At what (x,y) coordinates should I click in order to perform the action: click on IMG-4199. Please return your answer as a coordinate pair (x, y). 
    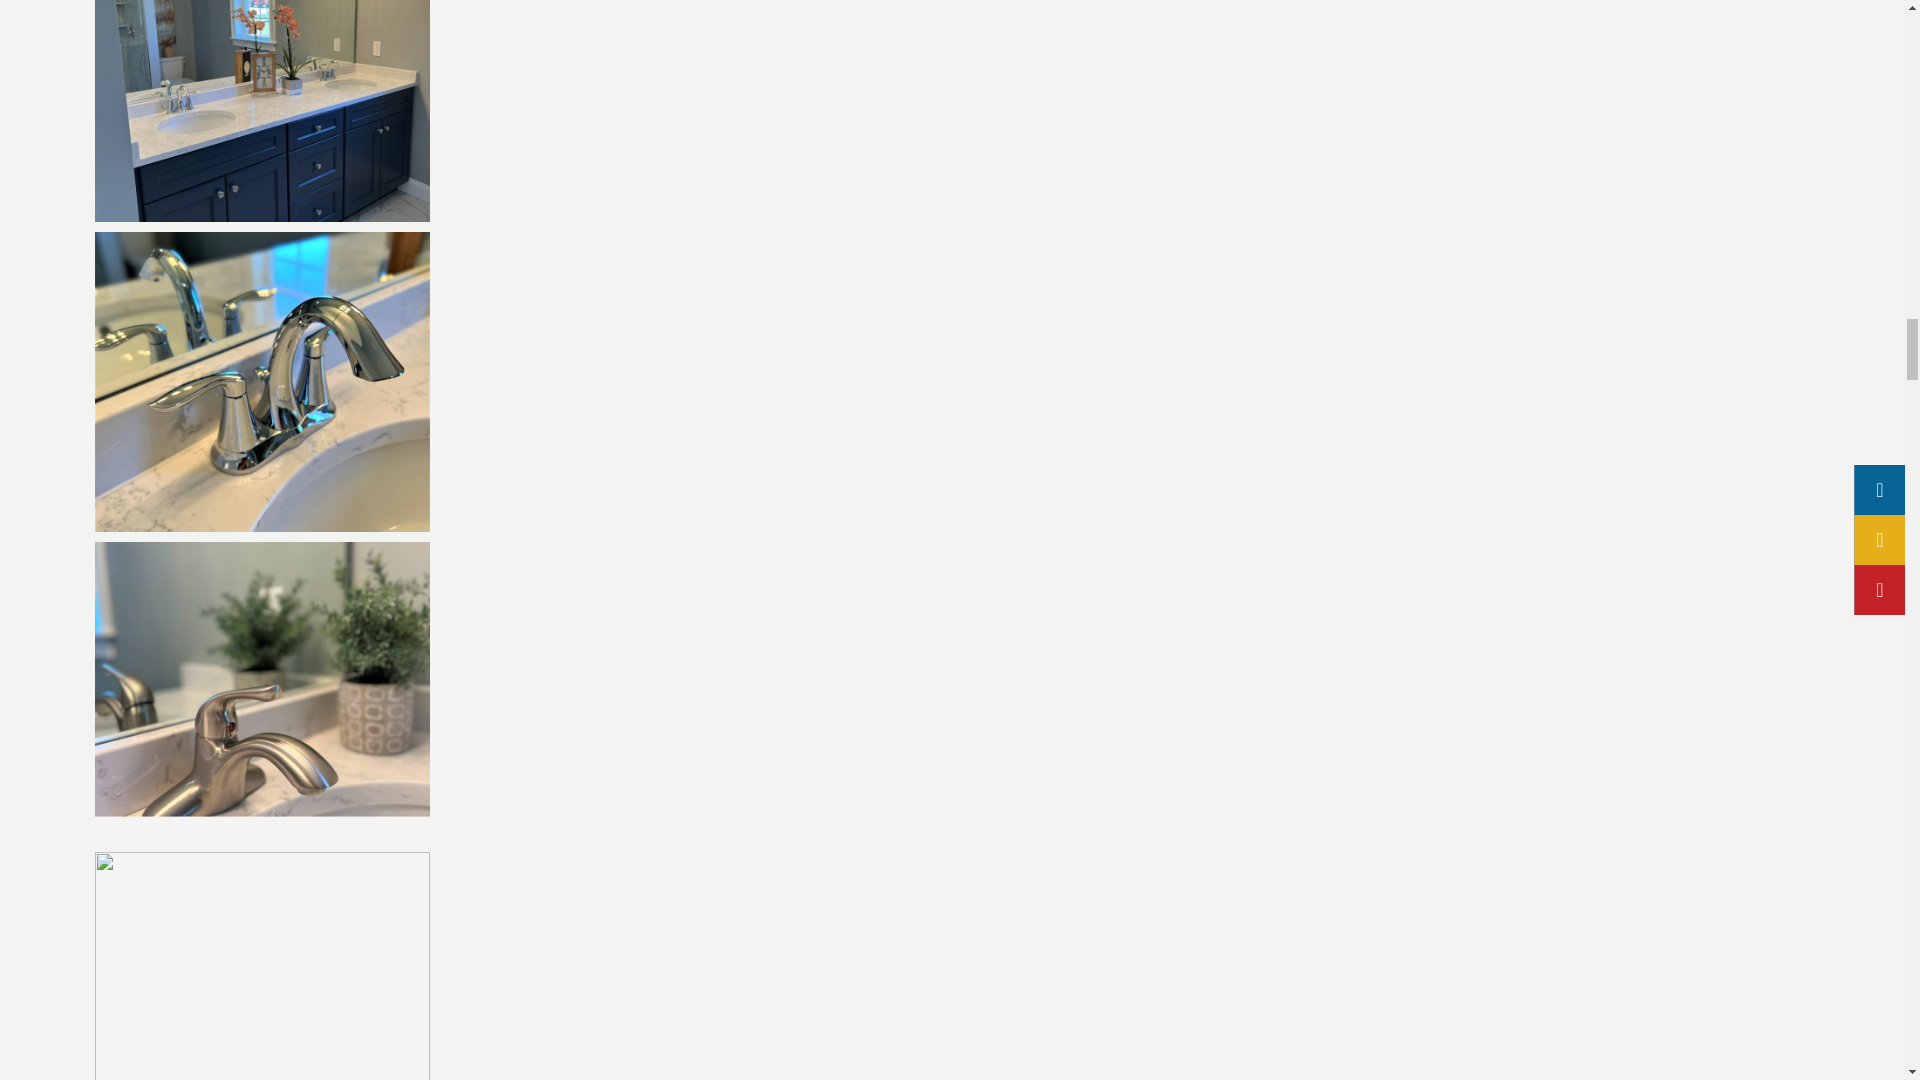
    Looking at the image, I should click on (262, 382).